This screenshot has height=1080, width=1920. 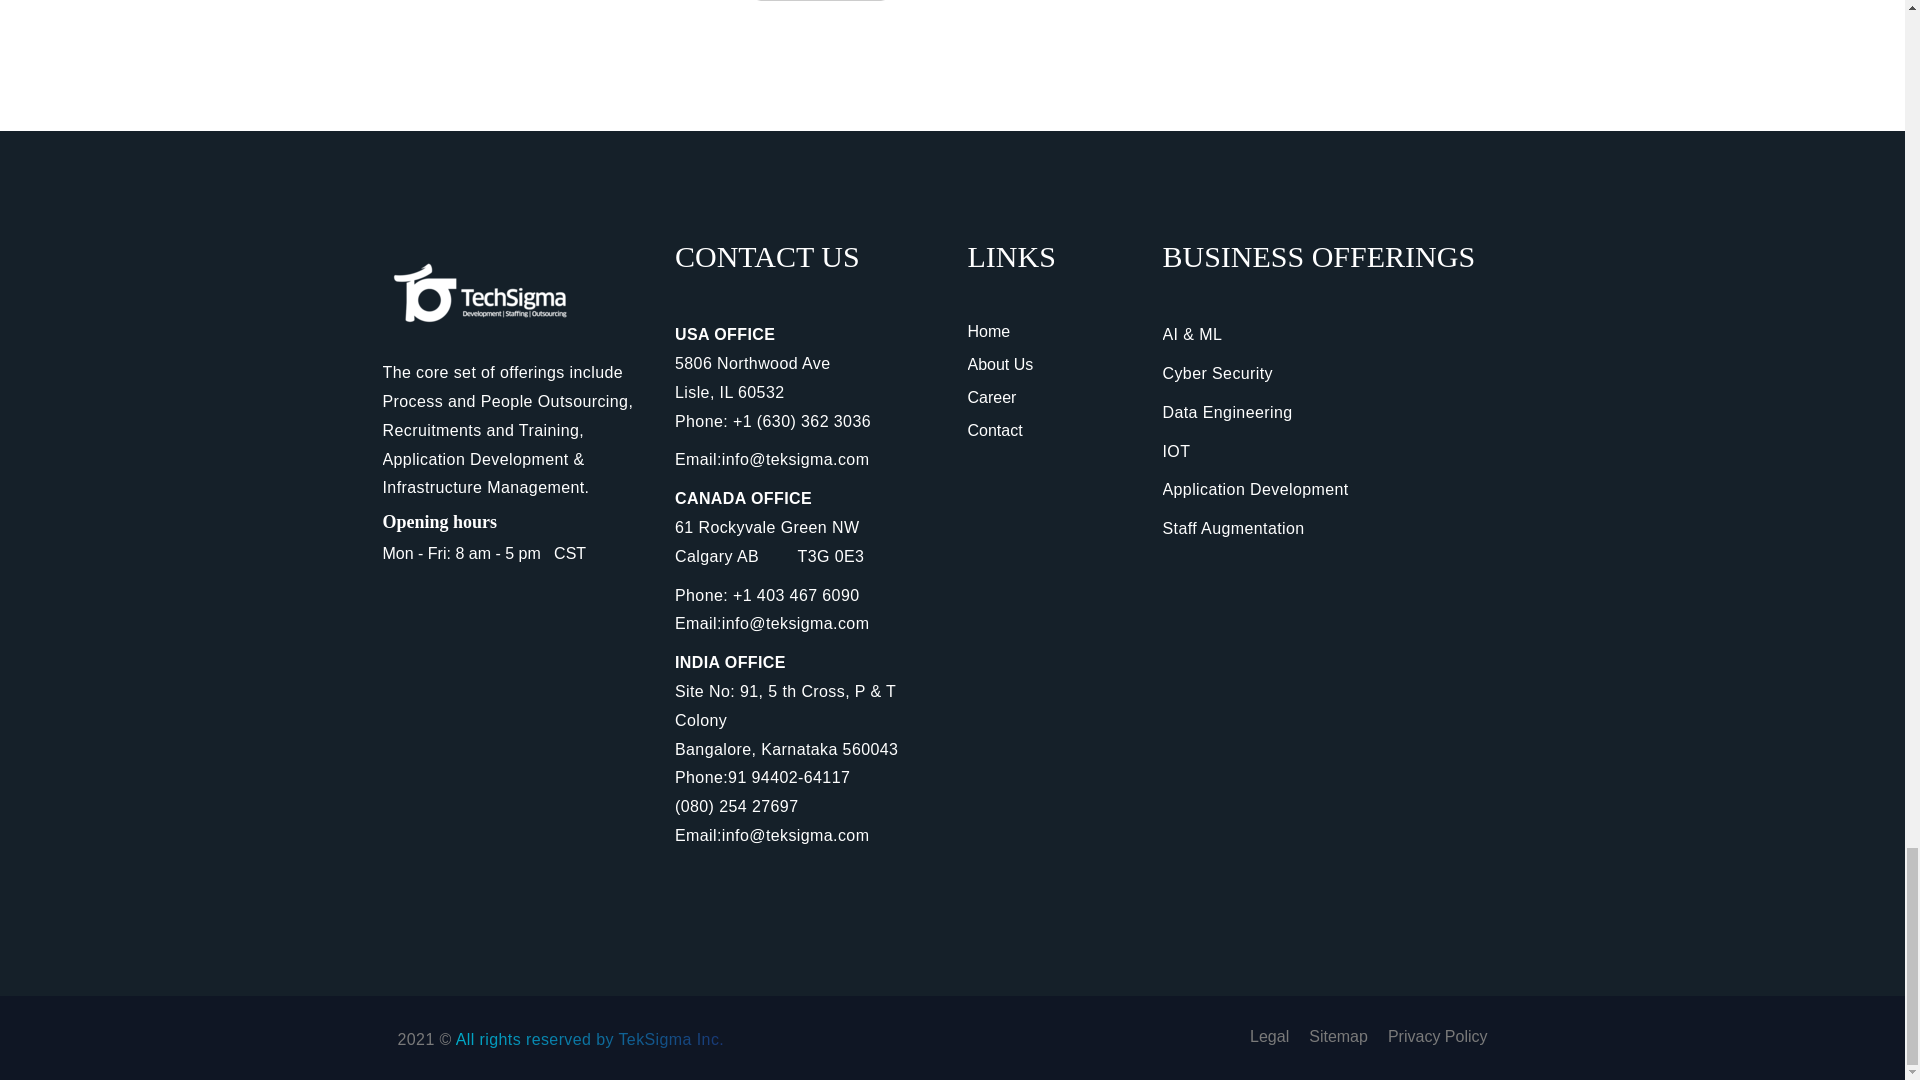 What do you see at coordinates (1176, 451) in the screenshot?
I see `IOT` at bounding box center [1176, 451].